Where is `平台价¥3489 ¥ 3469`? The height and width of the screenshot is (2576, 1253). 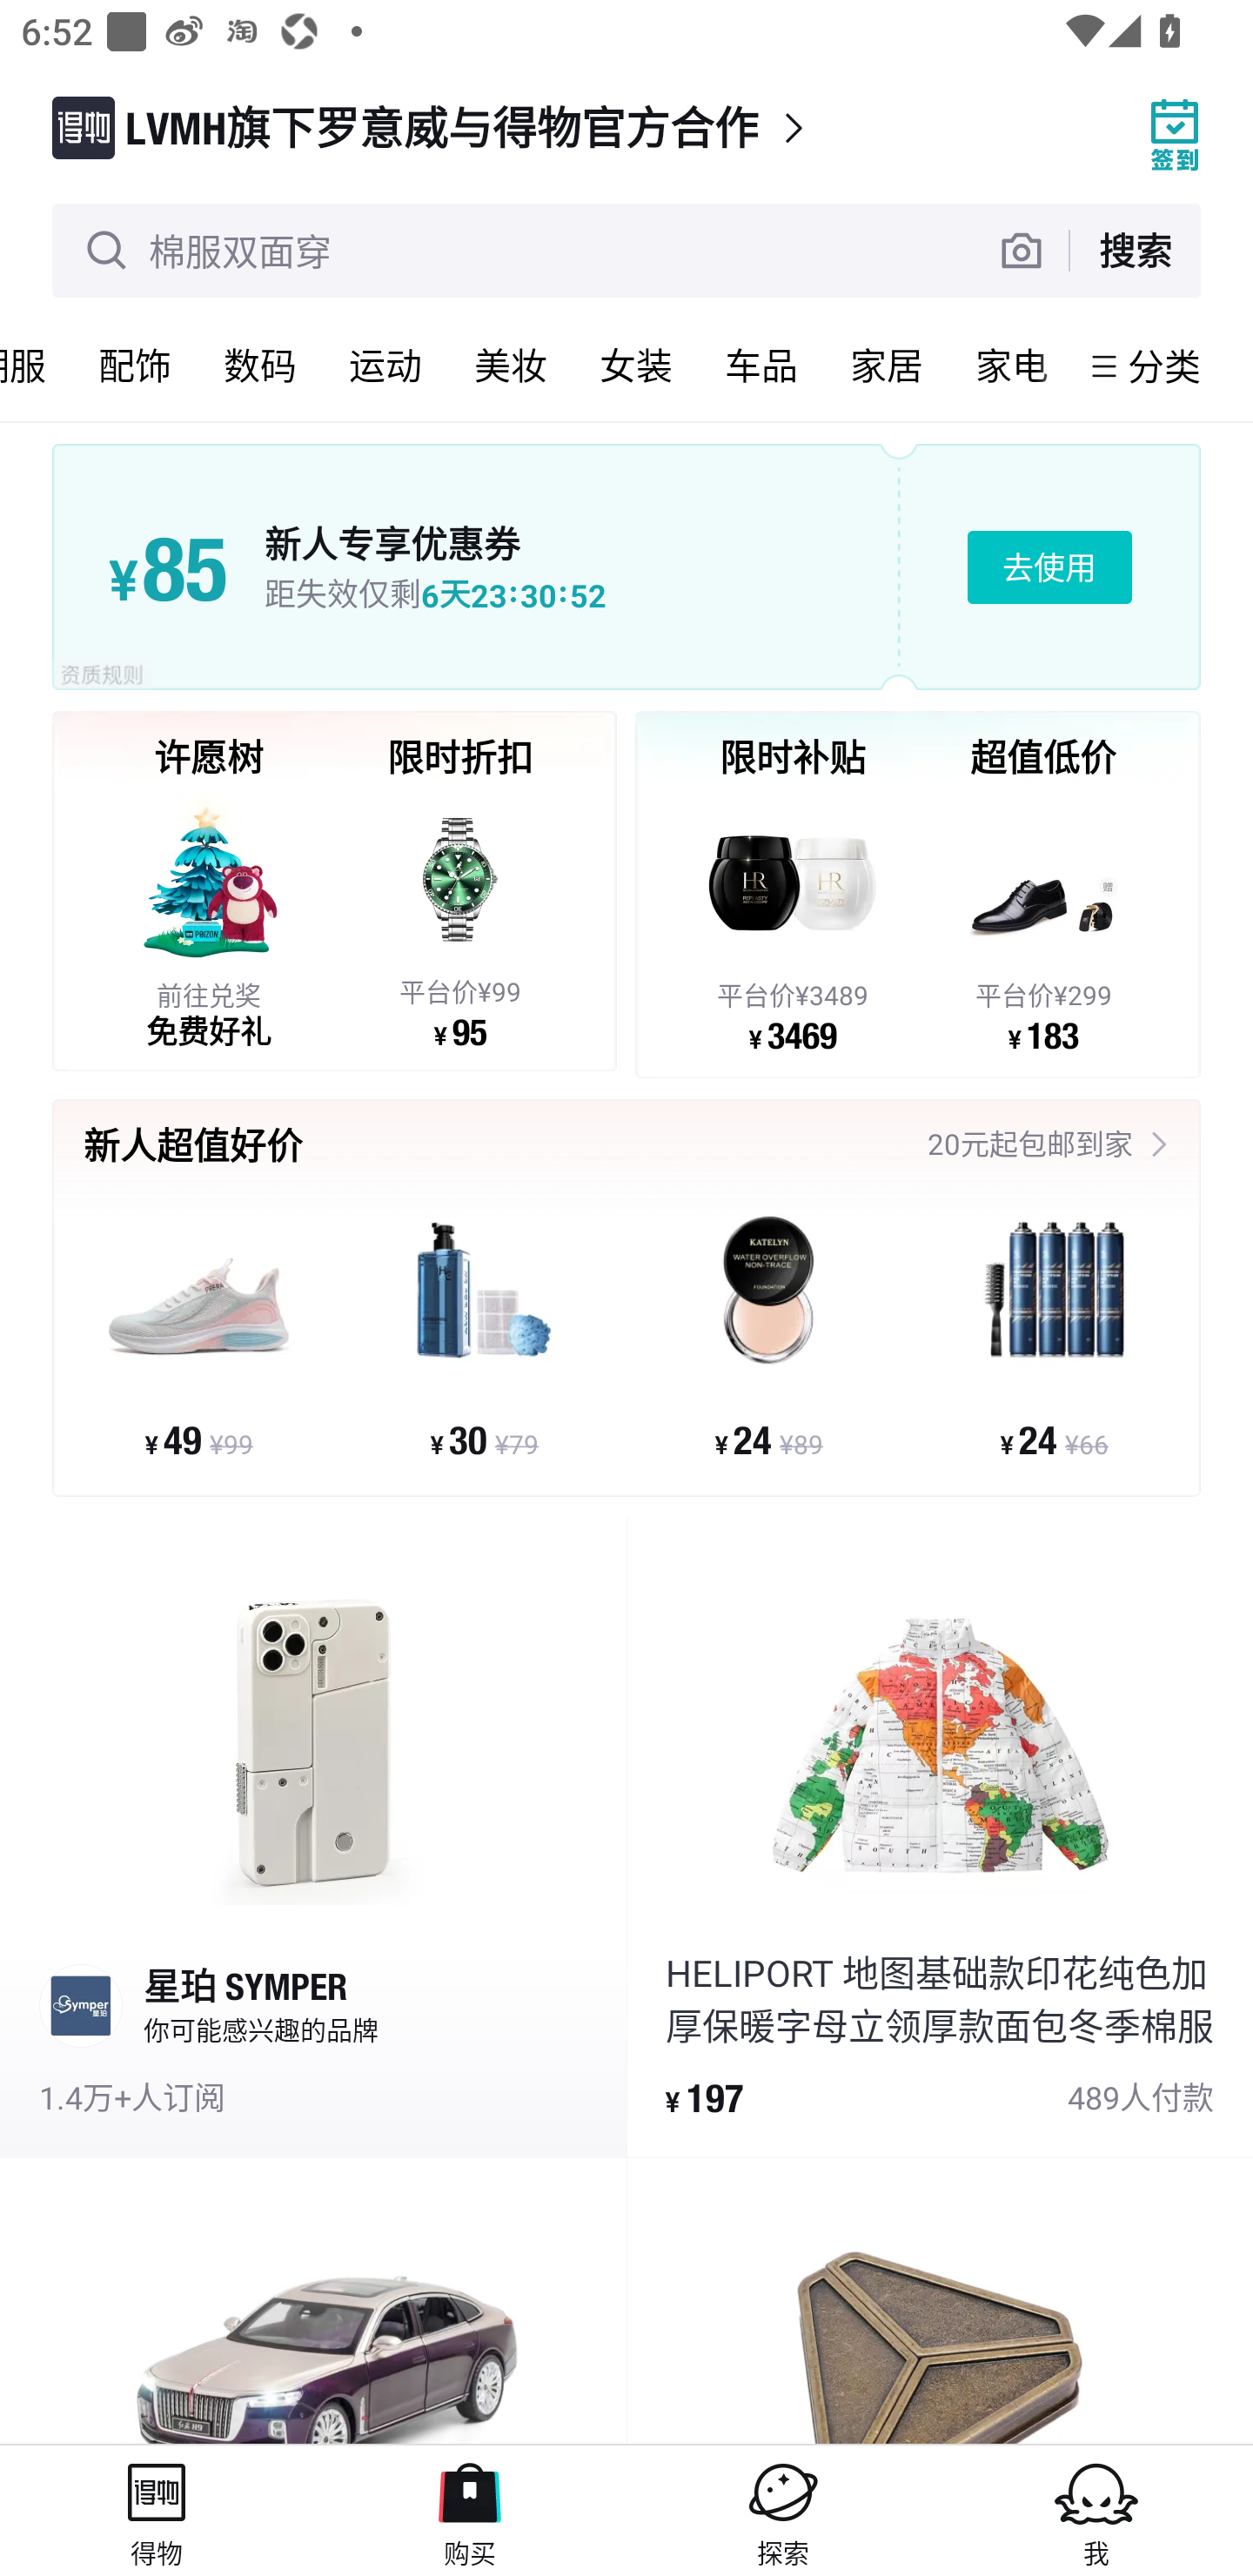 平台价¥3489 ¥ 3469 is located at coordinates (793, 922).